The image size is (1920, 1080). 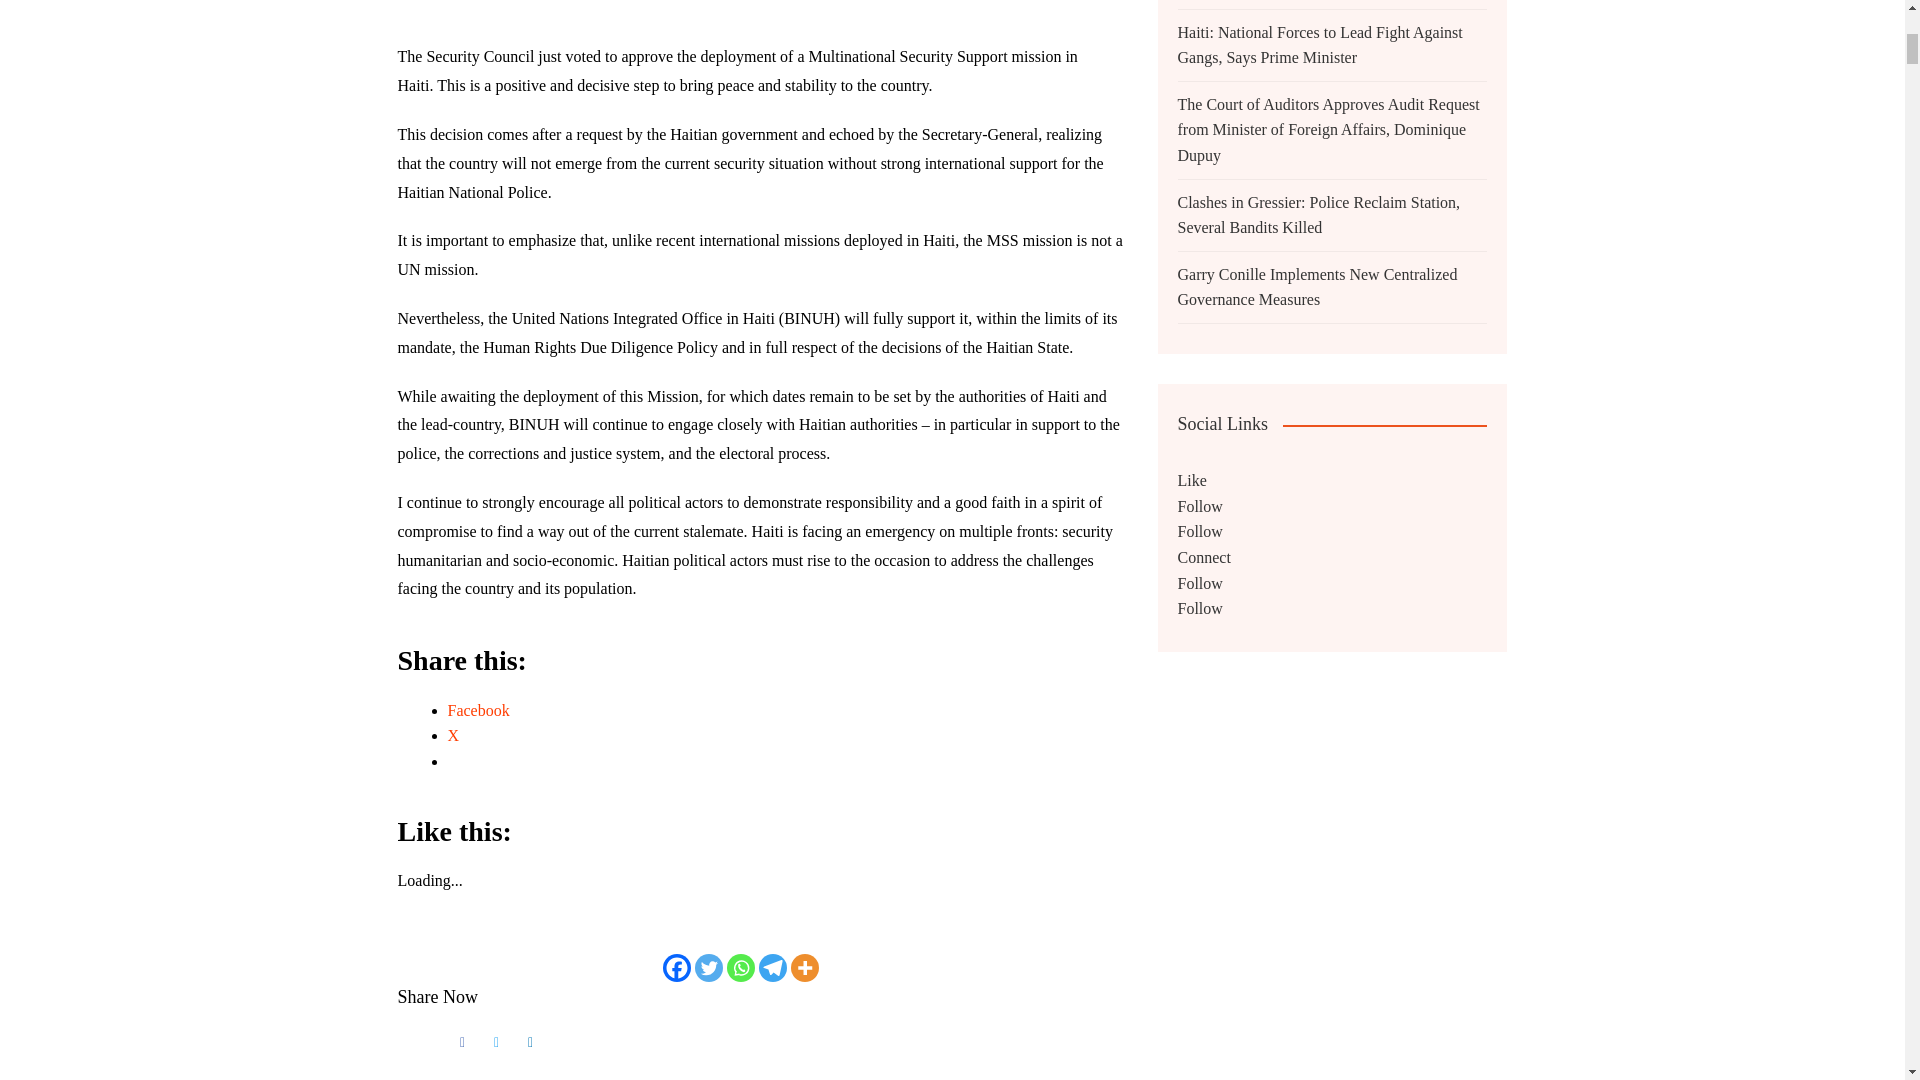 I want to click on Whatsapp, so click(x=740, y=967).